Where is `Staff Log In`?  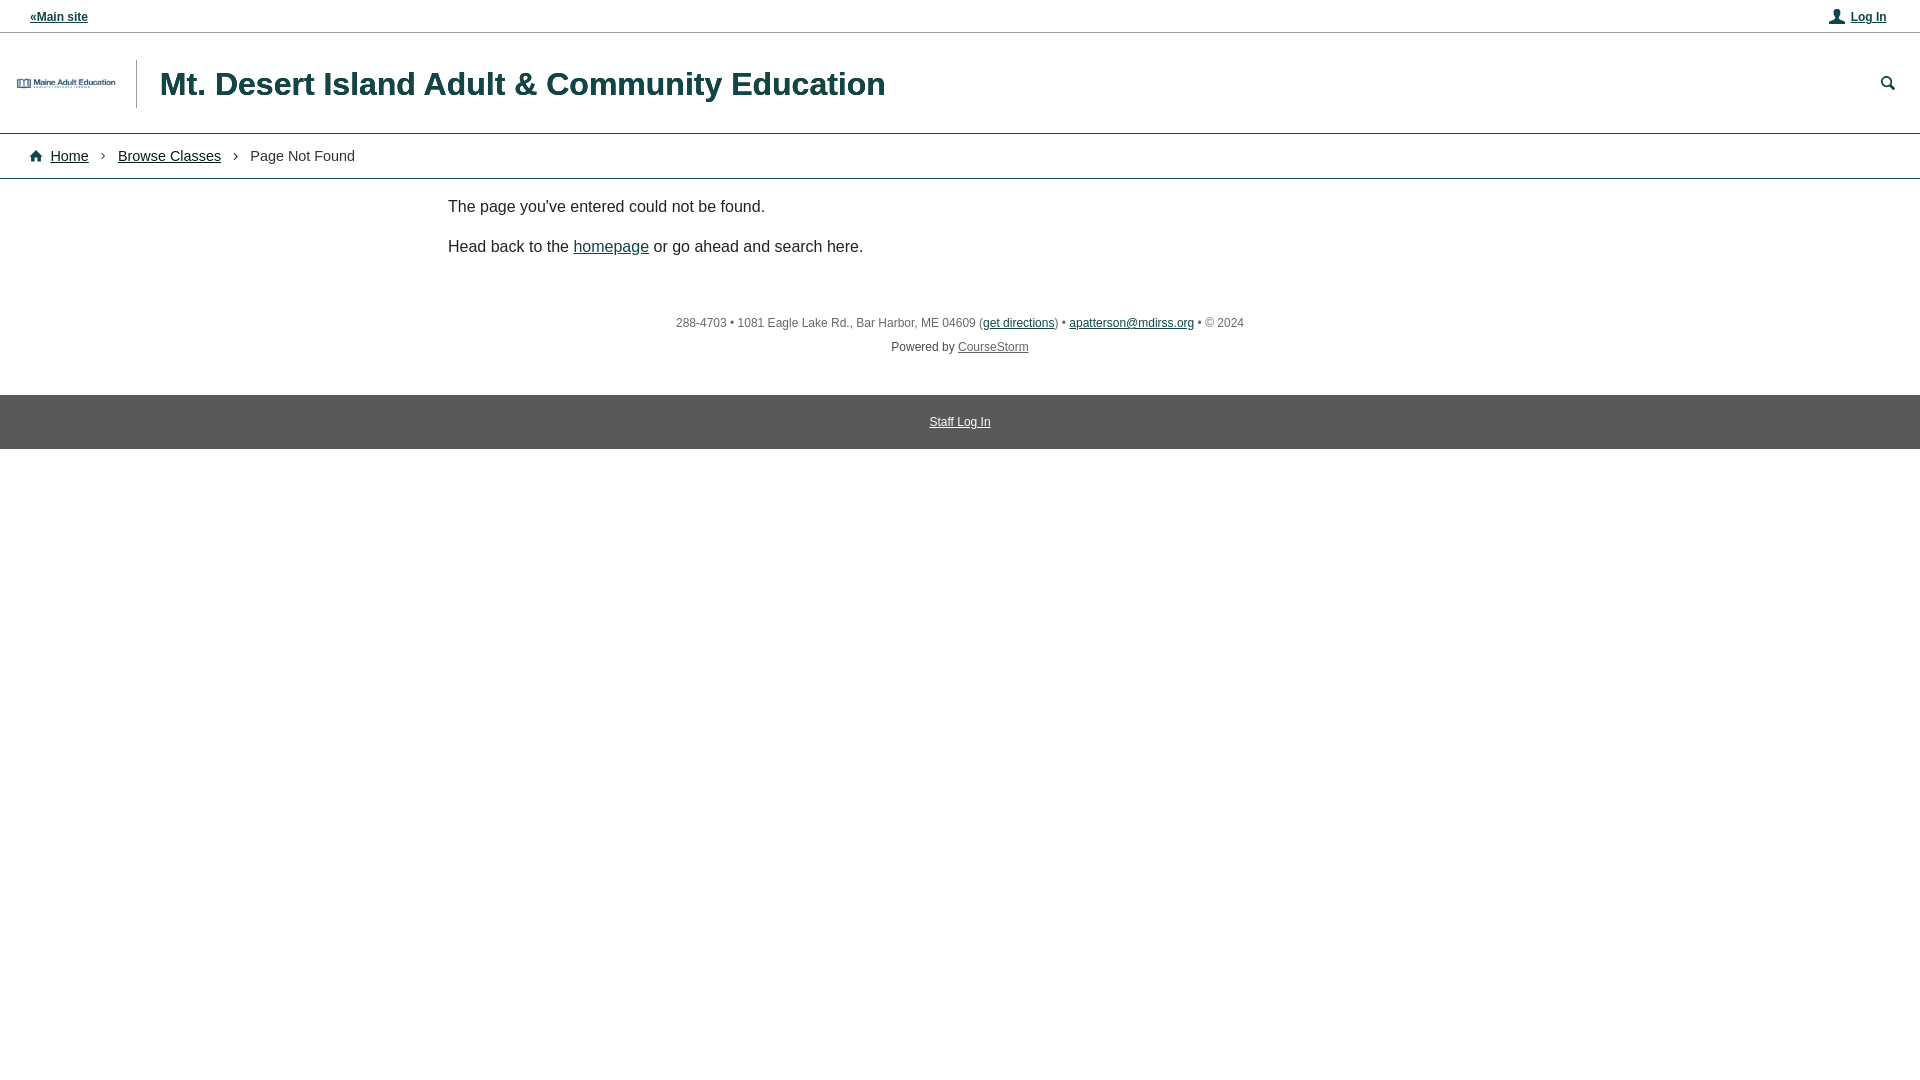
Staff Log In is located at coordinates (960, 421).